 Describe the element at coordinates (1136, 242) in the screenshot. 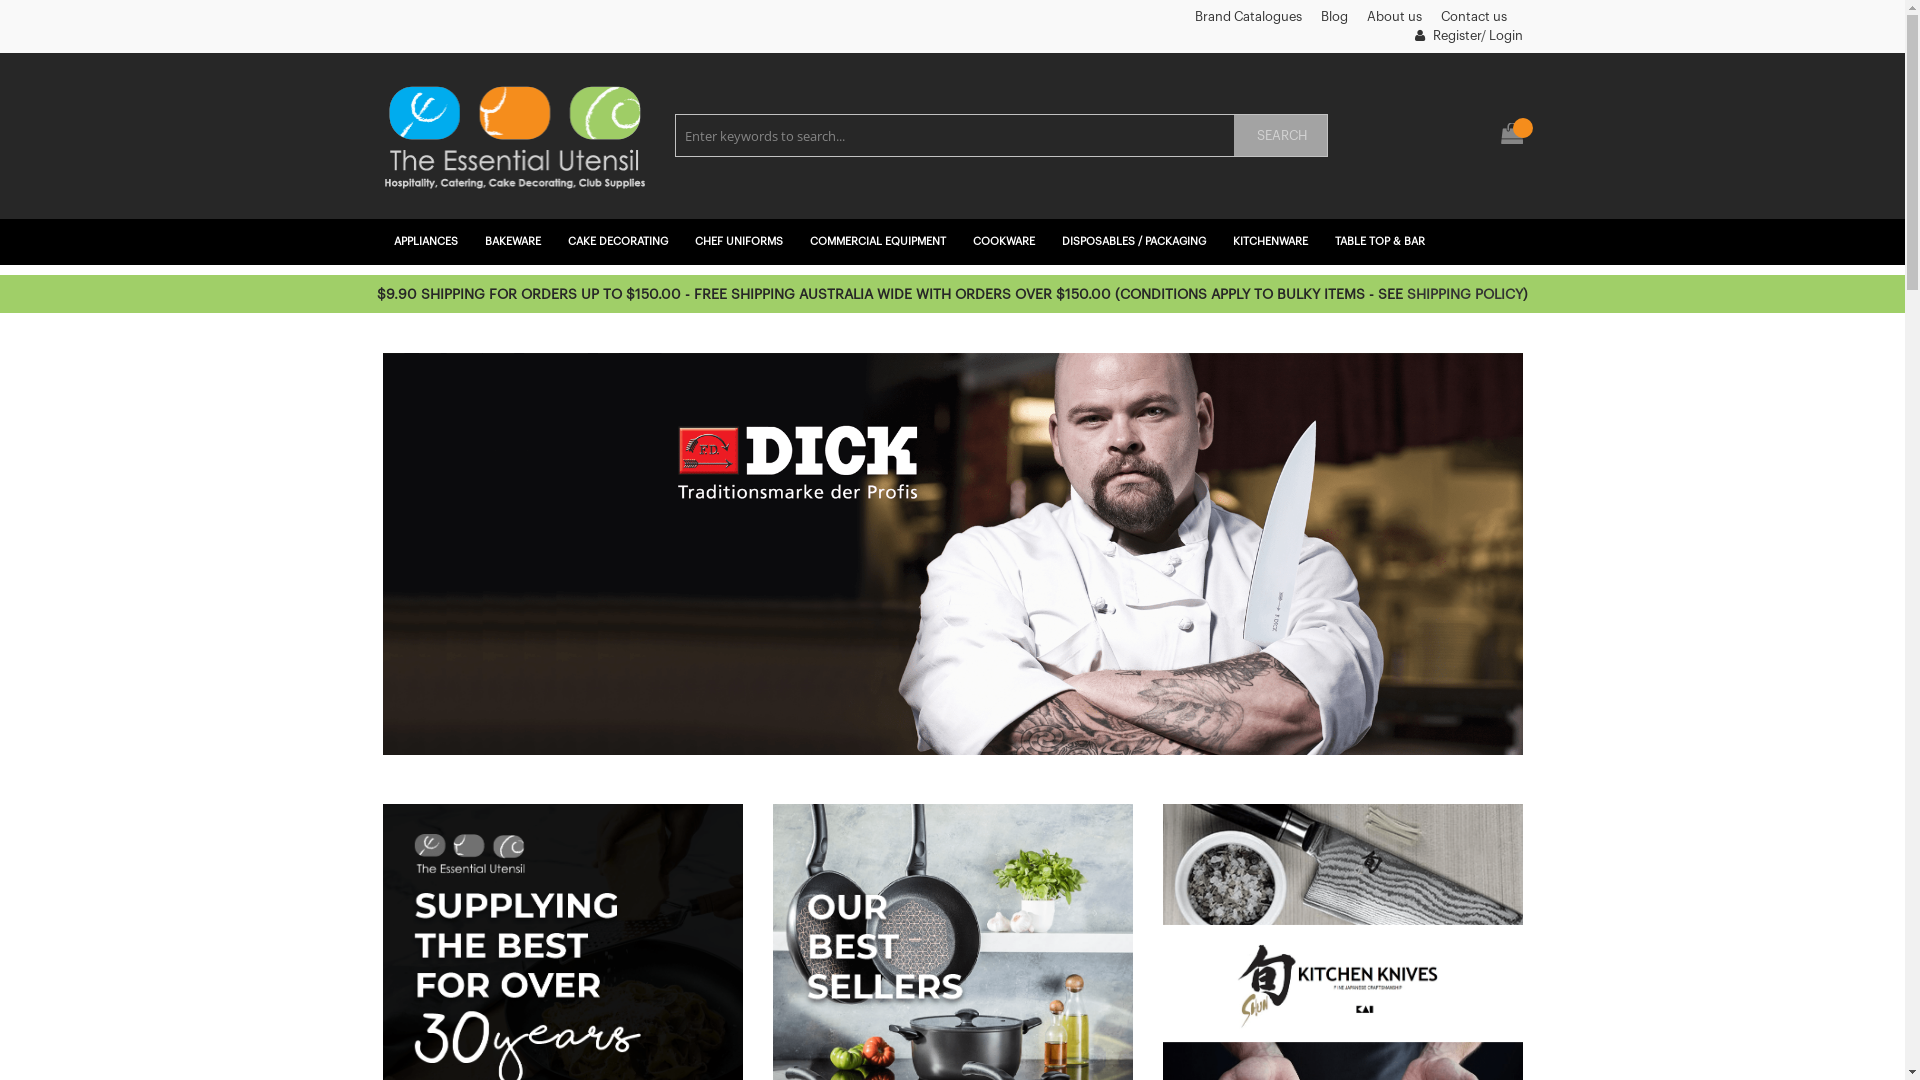

I see `DISPOSABLES / PACKAGING` at that location.